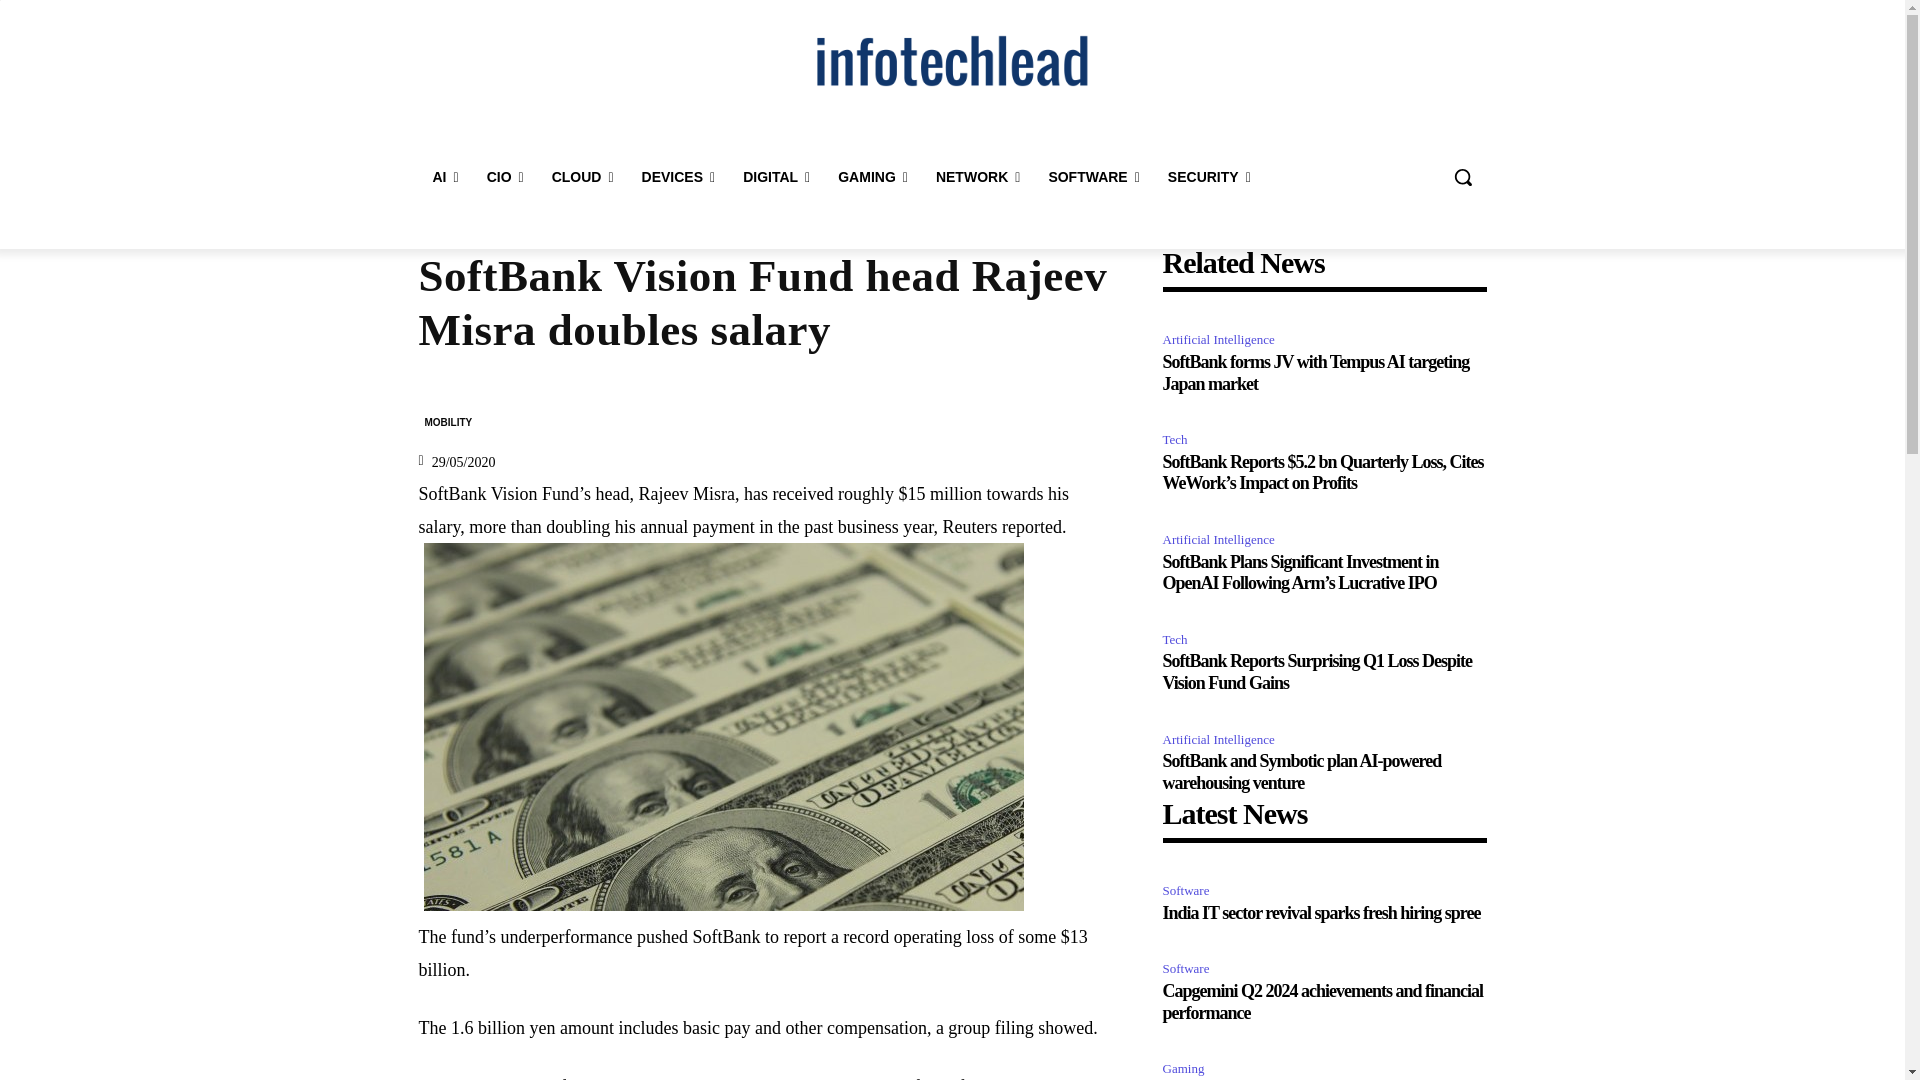  Describe the element at coordinates (445, 176) in the screenshot. I see `AI` at that location.